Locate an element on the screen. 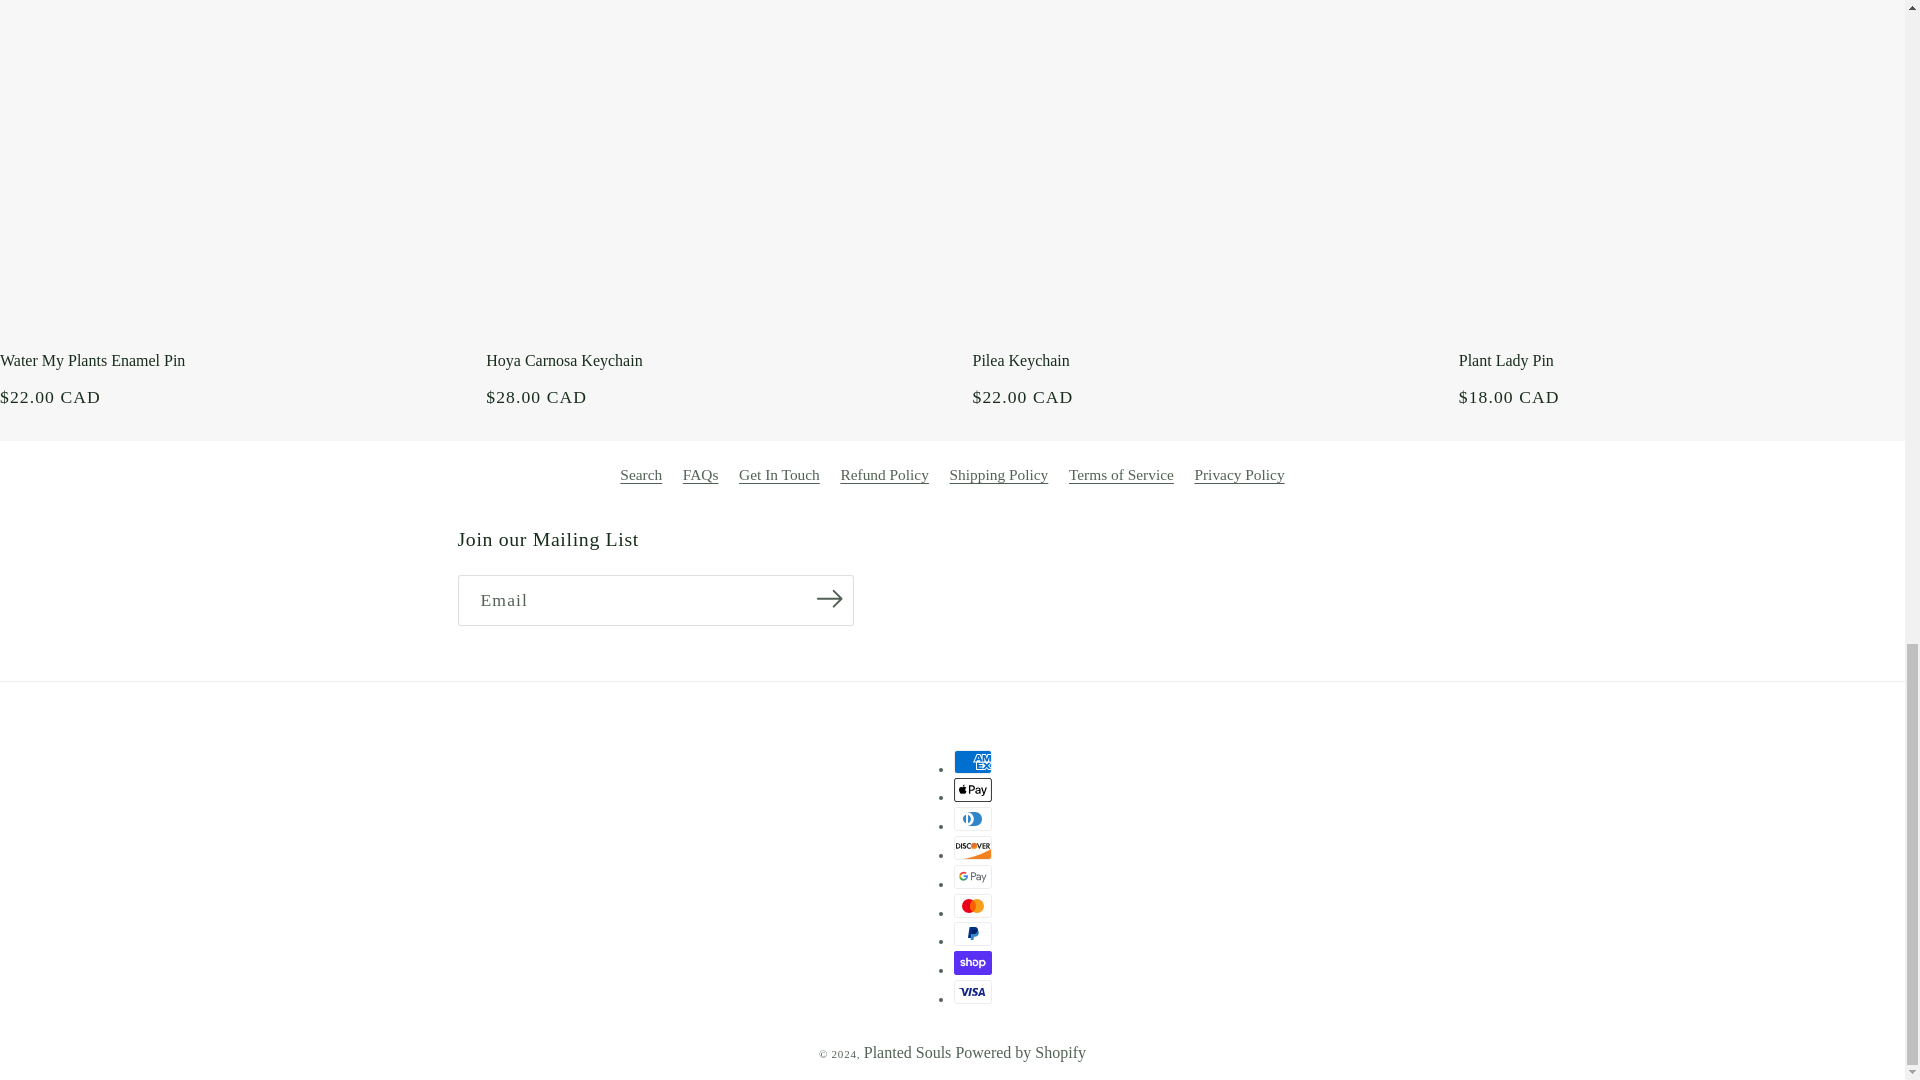 Image resolution: width=1920 pixels, height=1080 pixels. Google Pay is located at coordinates (973, 876).